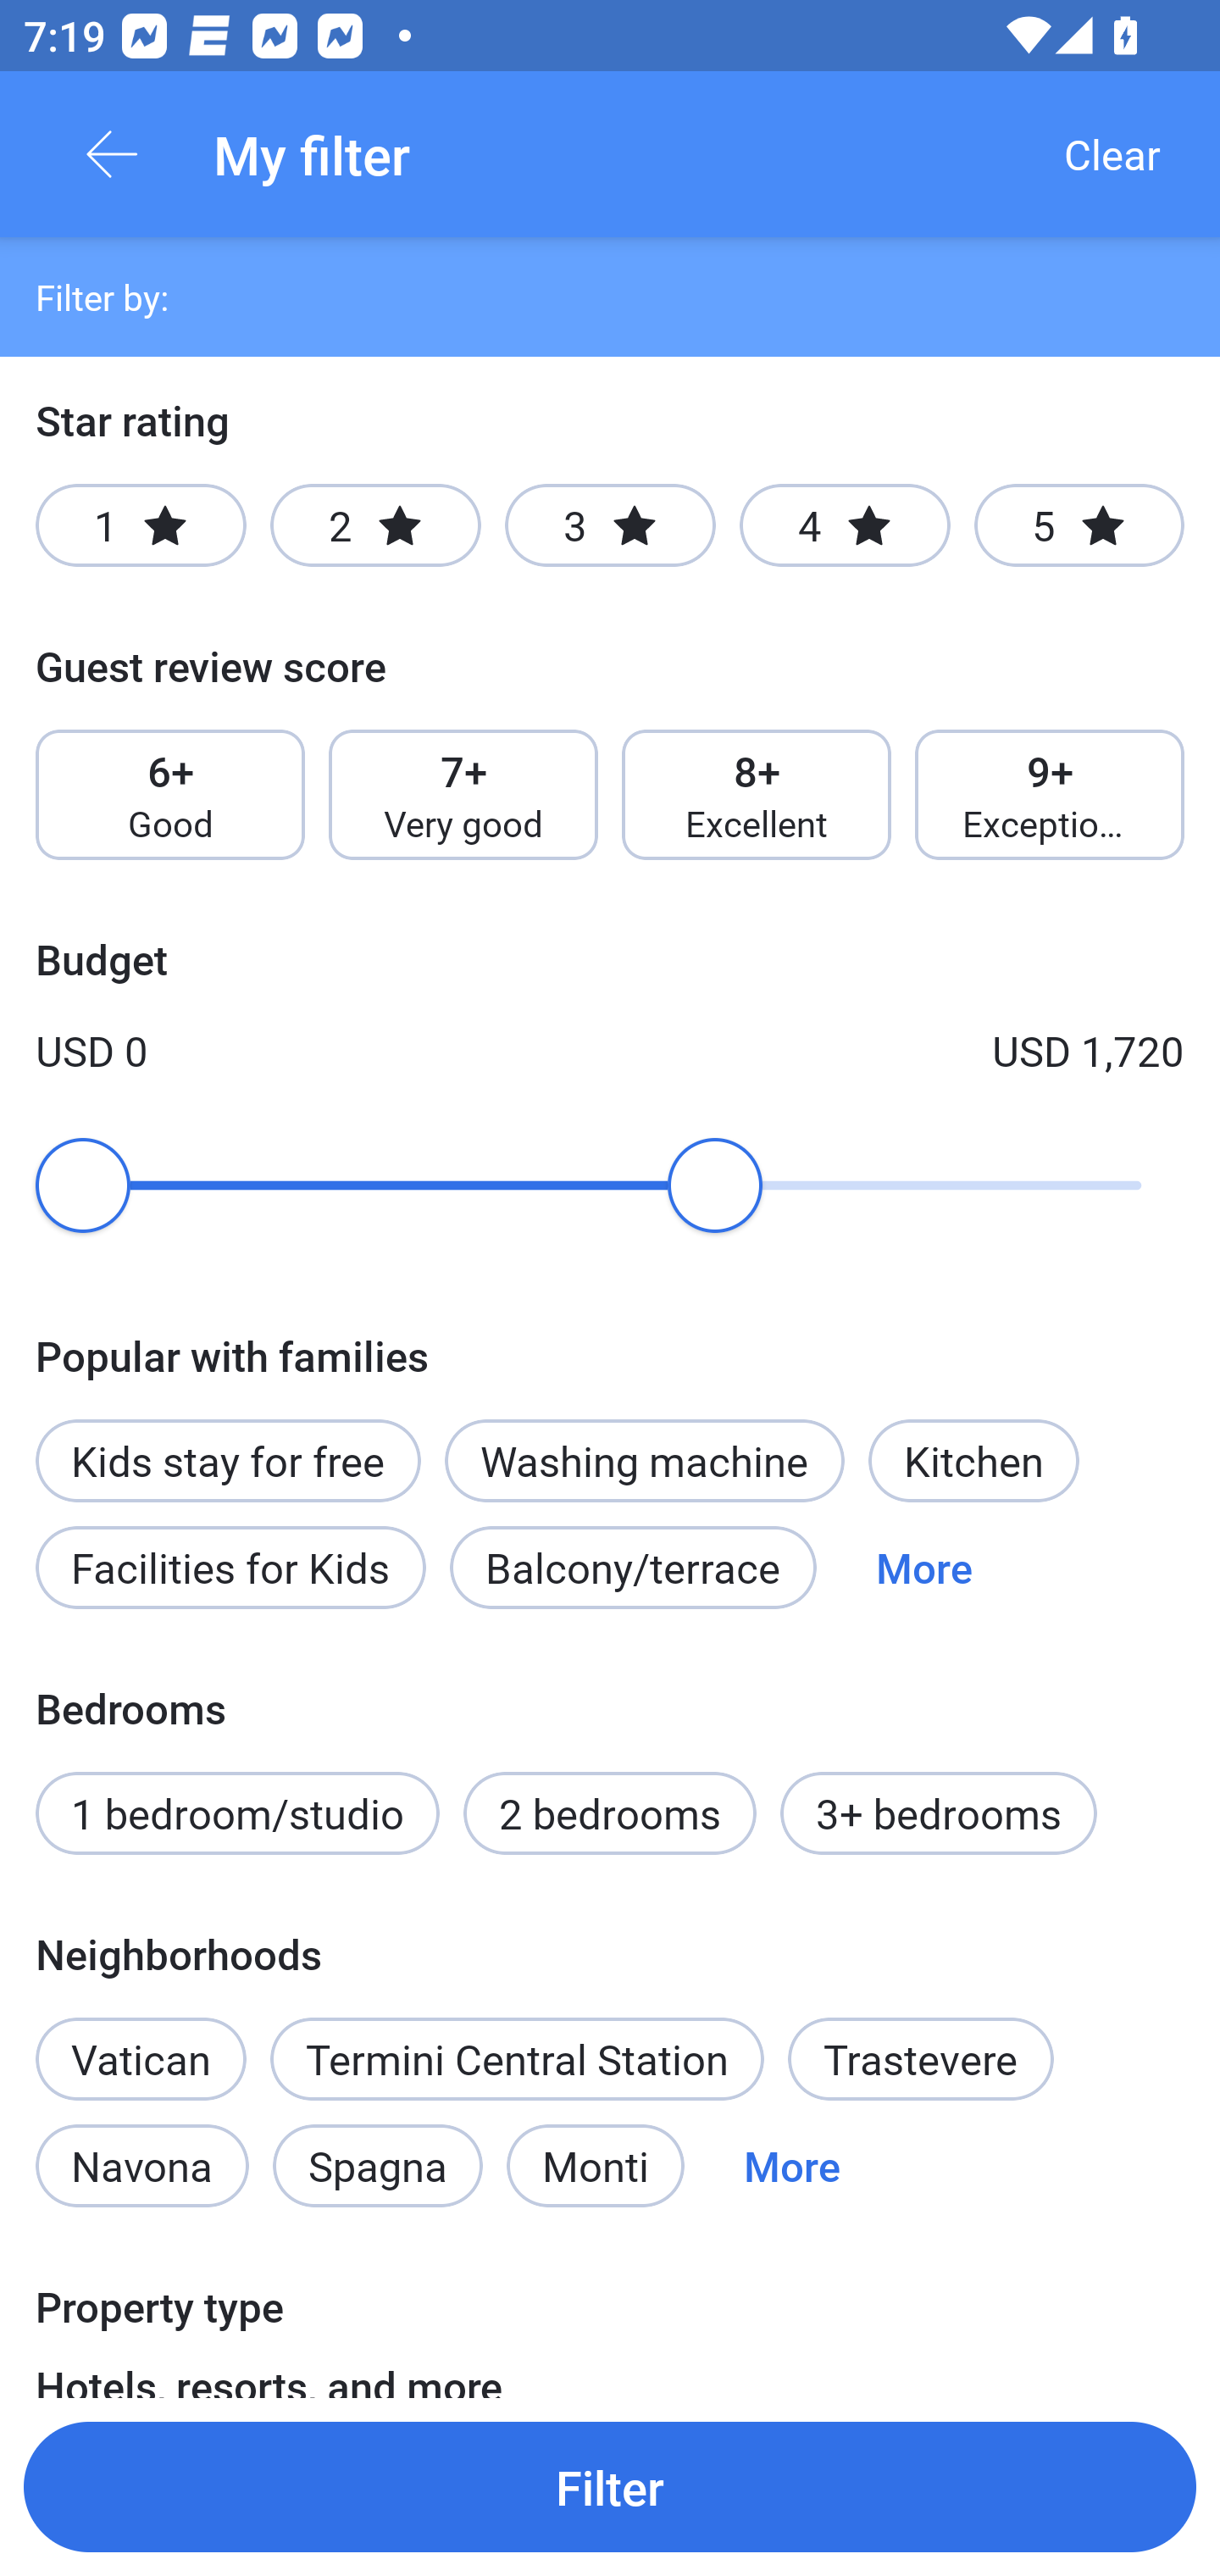 This screenshot has width=1220, height=2576. Describe the element at coordinates (595, 2164) in the screenshot. I see `Monti` at that location.